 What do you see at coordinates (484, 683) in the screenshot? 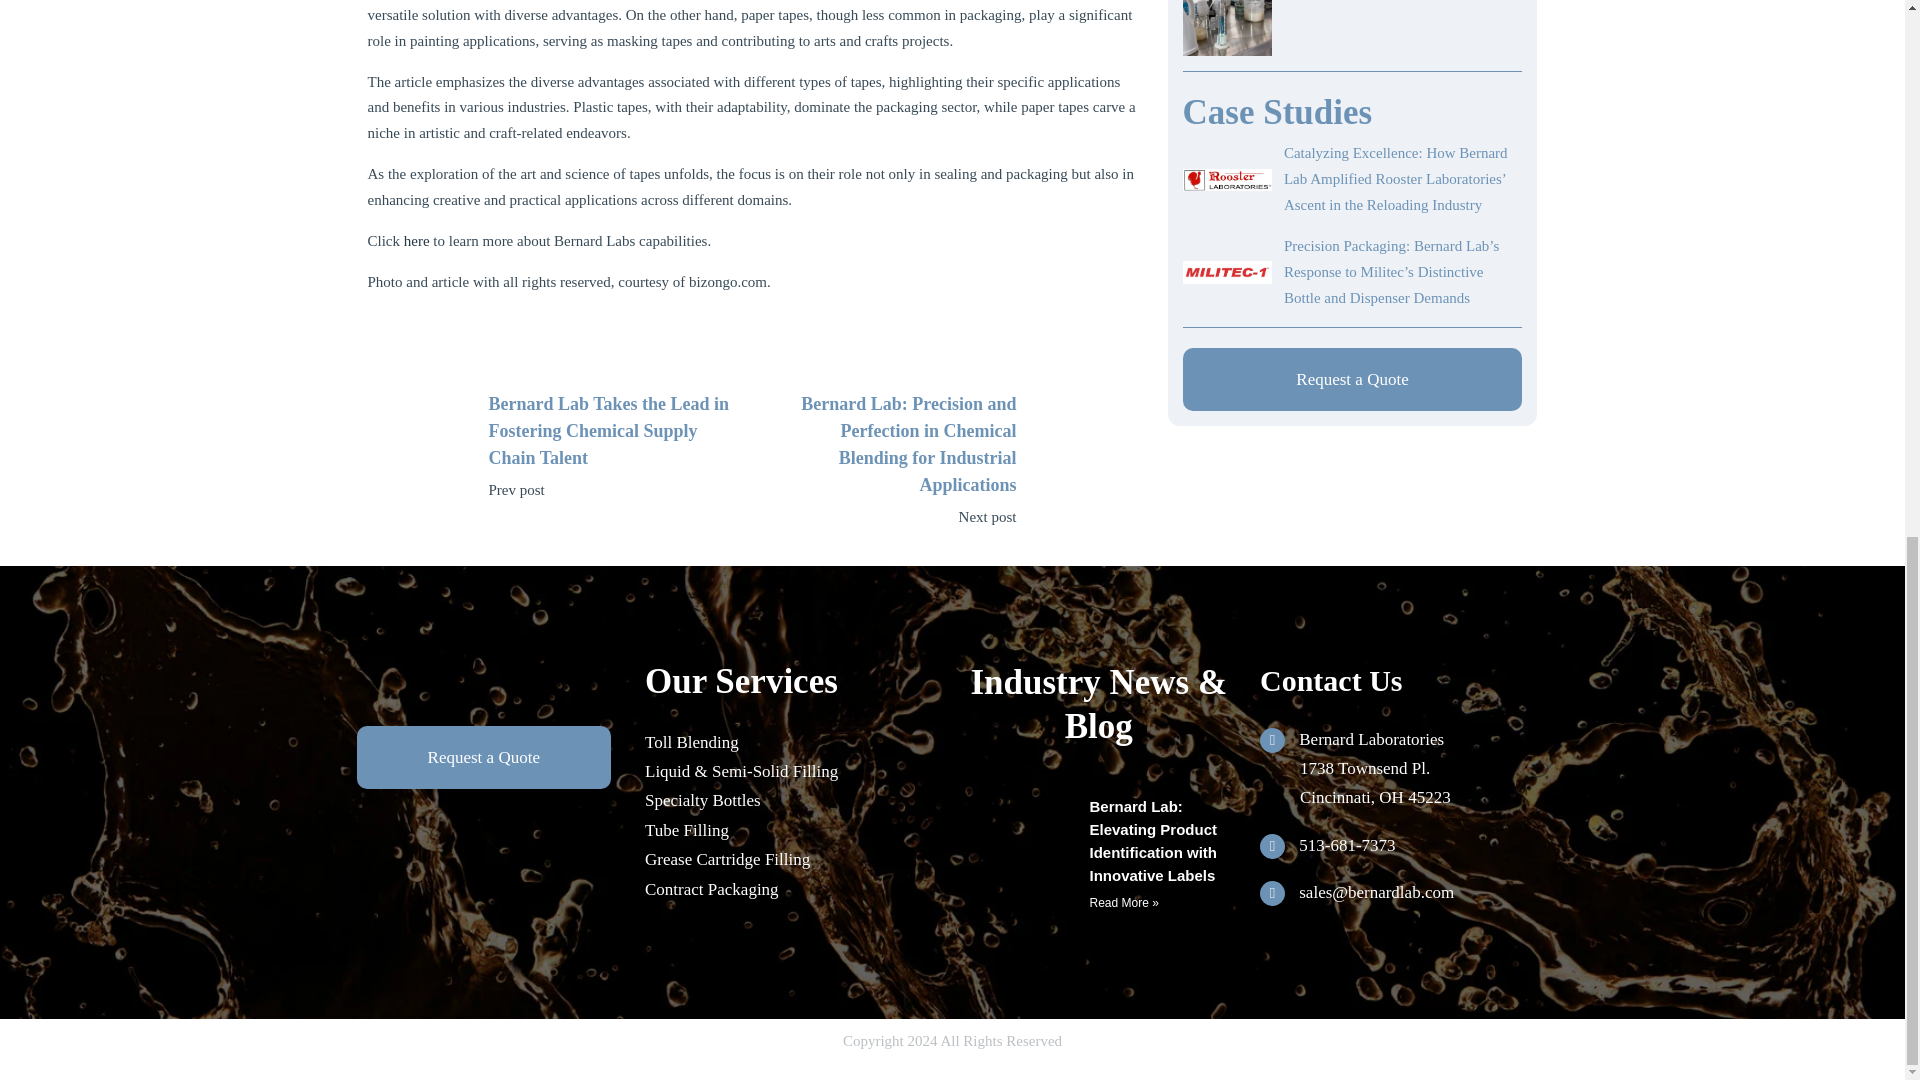
I see `White Bernard Laboratories Logo 350px` at bounding box center [484, 683].